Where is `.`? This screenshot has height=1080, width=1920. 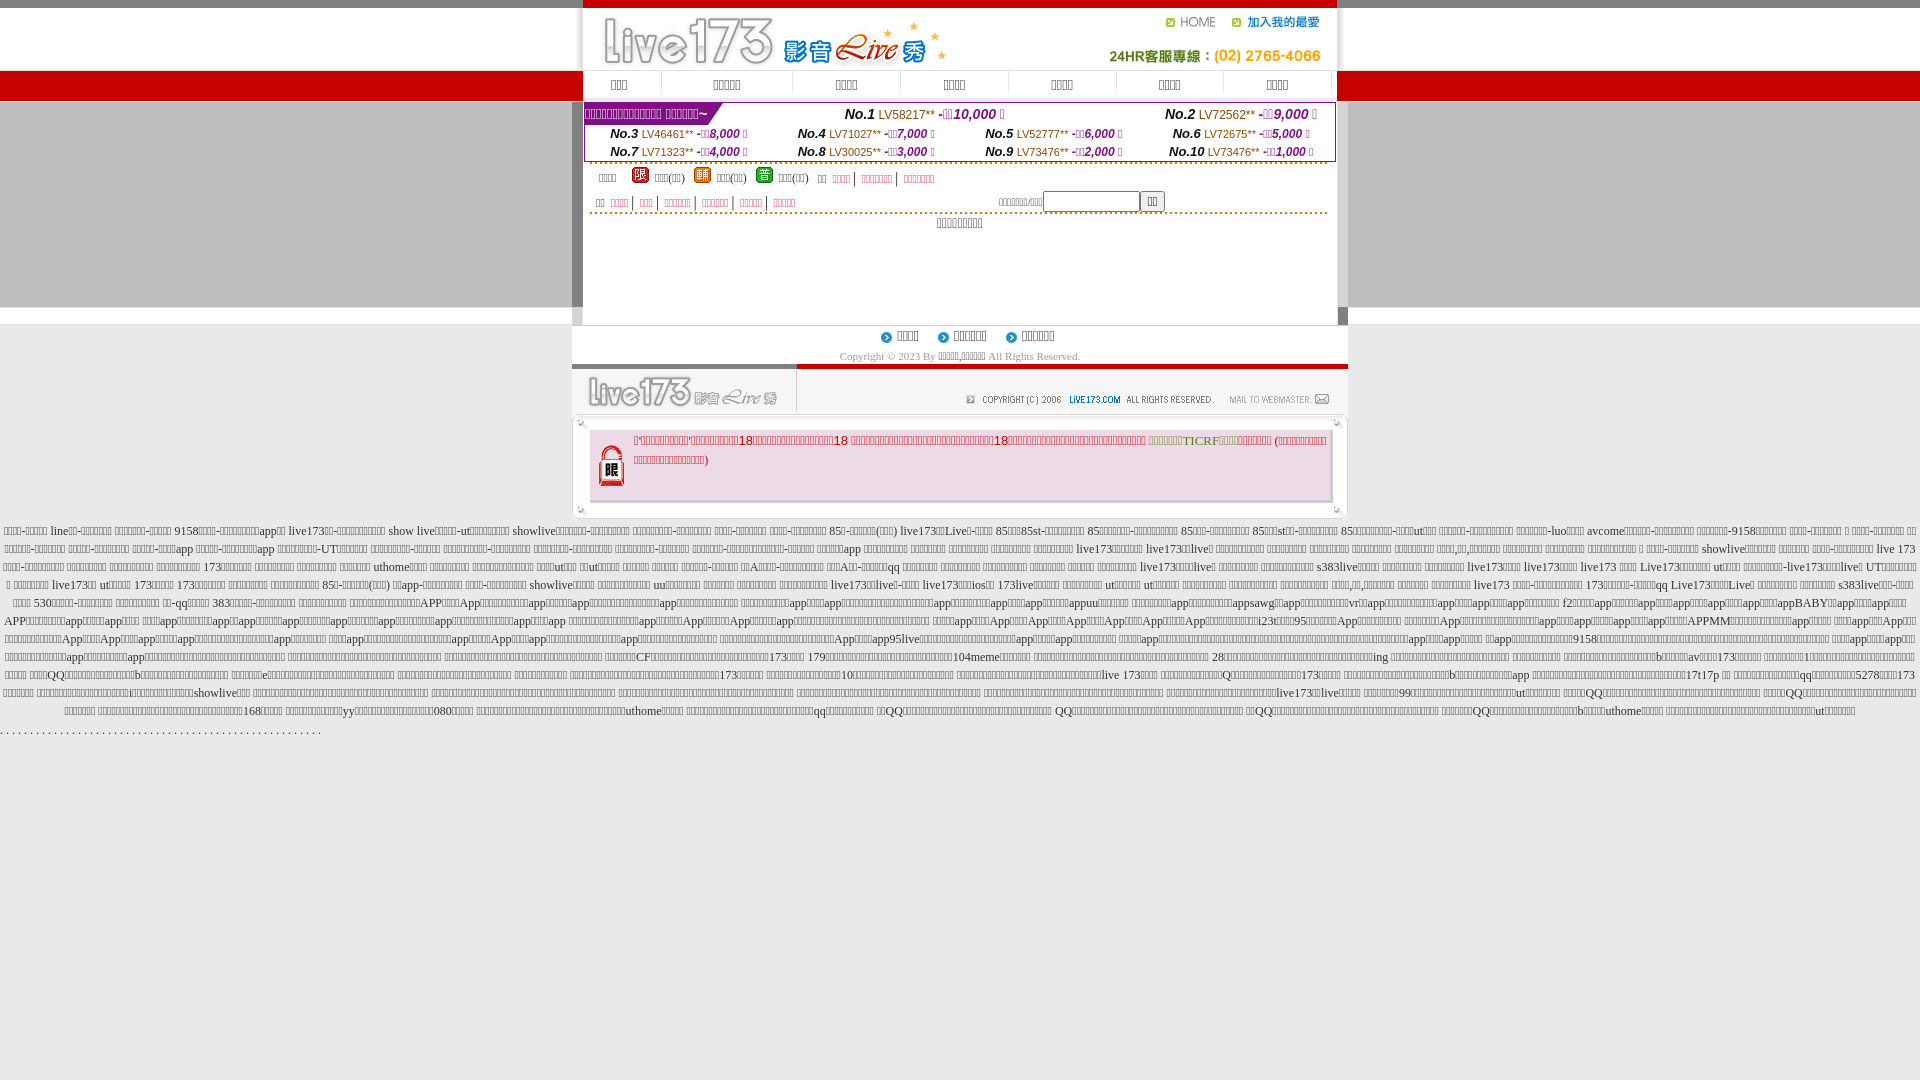 . is located at coordinates (2, 730).